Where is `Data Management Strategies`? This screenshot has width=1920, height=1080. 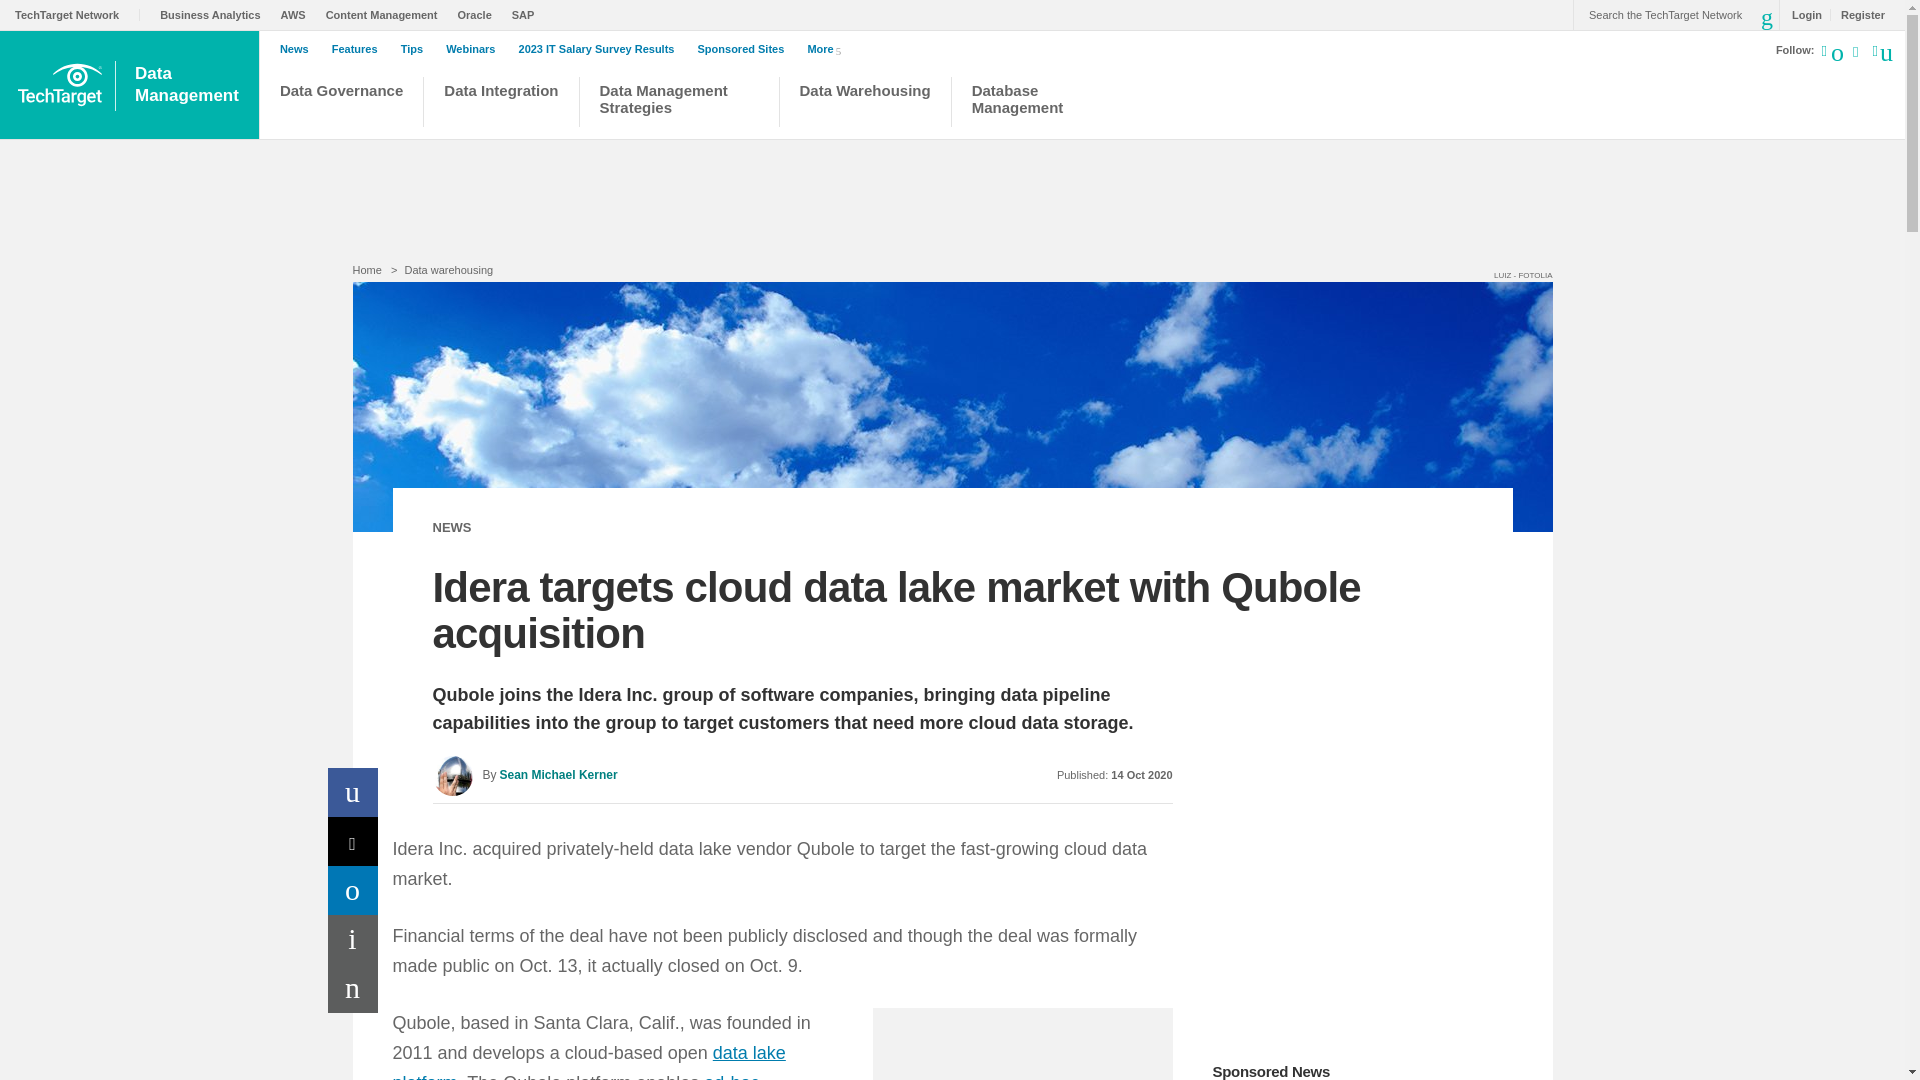
Data Management Strategies is located at coordinates (678, 104).